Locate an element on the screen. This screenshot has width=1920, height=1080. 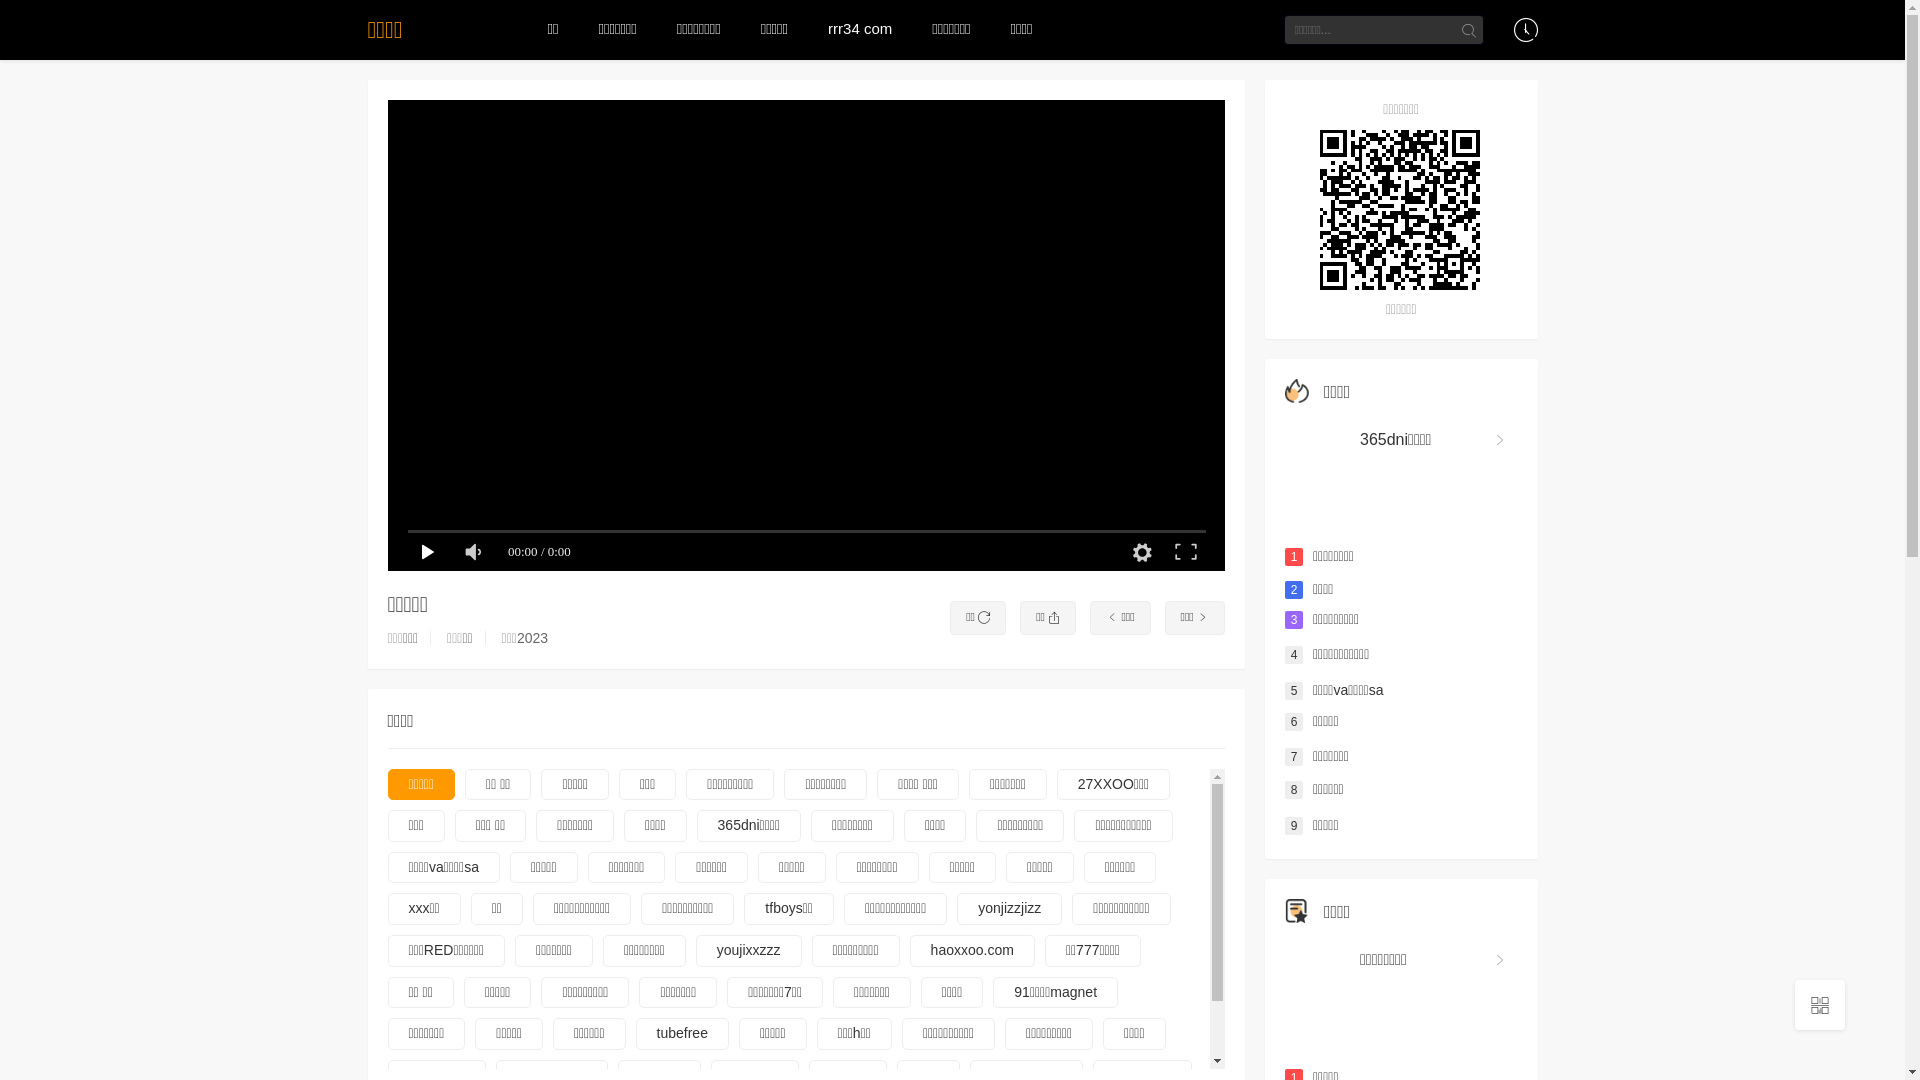
tubefree is located at coordinates (682, 1034).